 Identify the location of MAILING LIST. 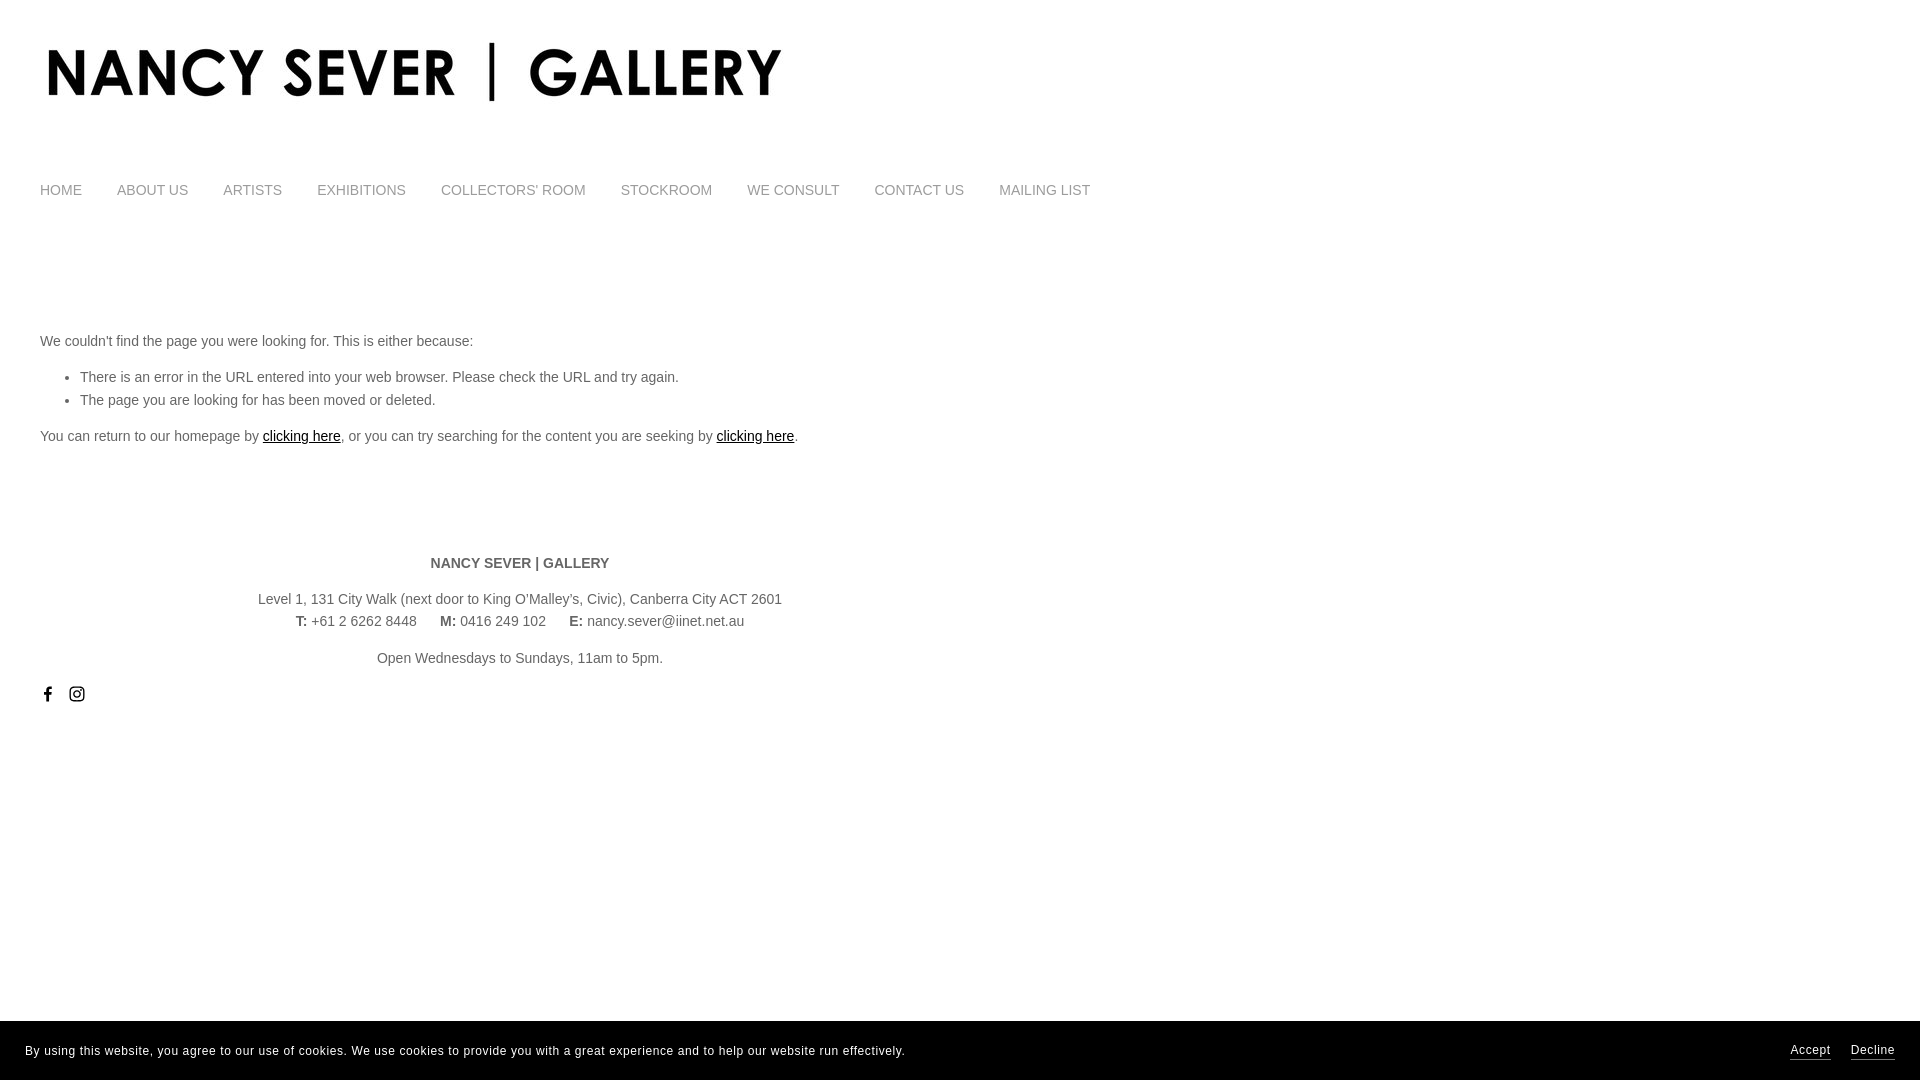
(1044, 190).